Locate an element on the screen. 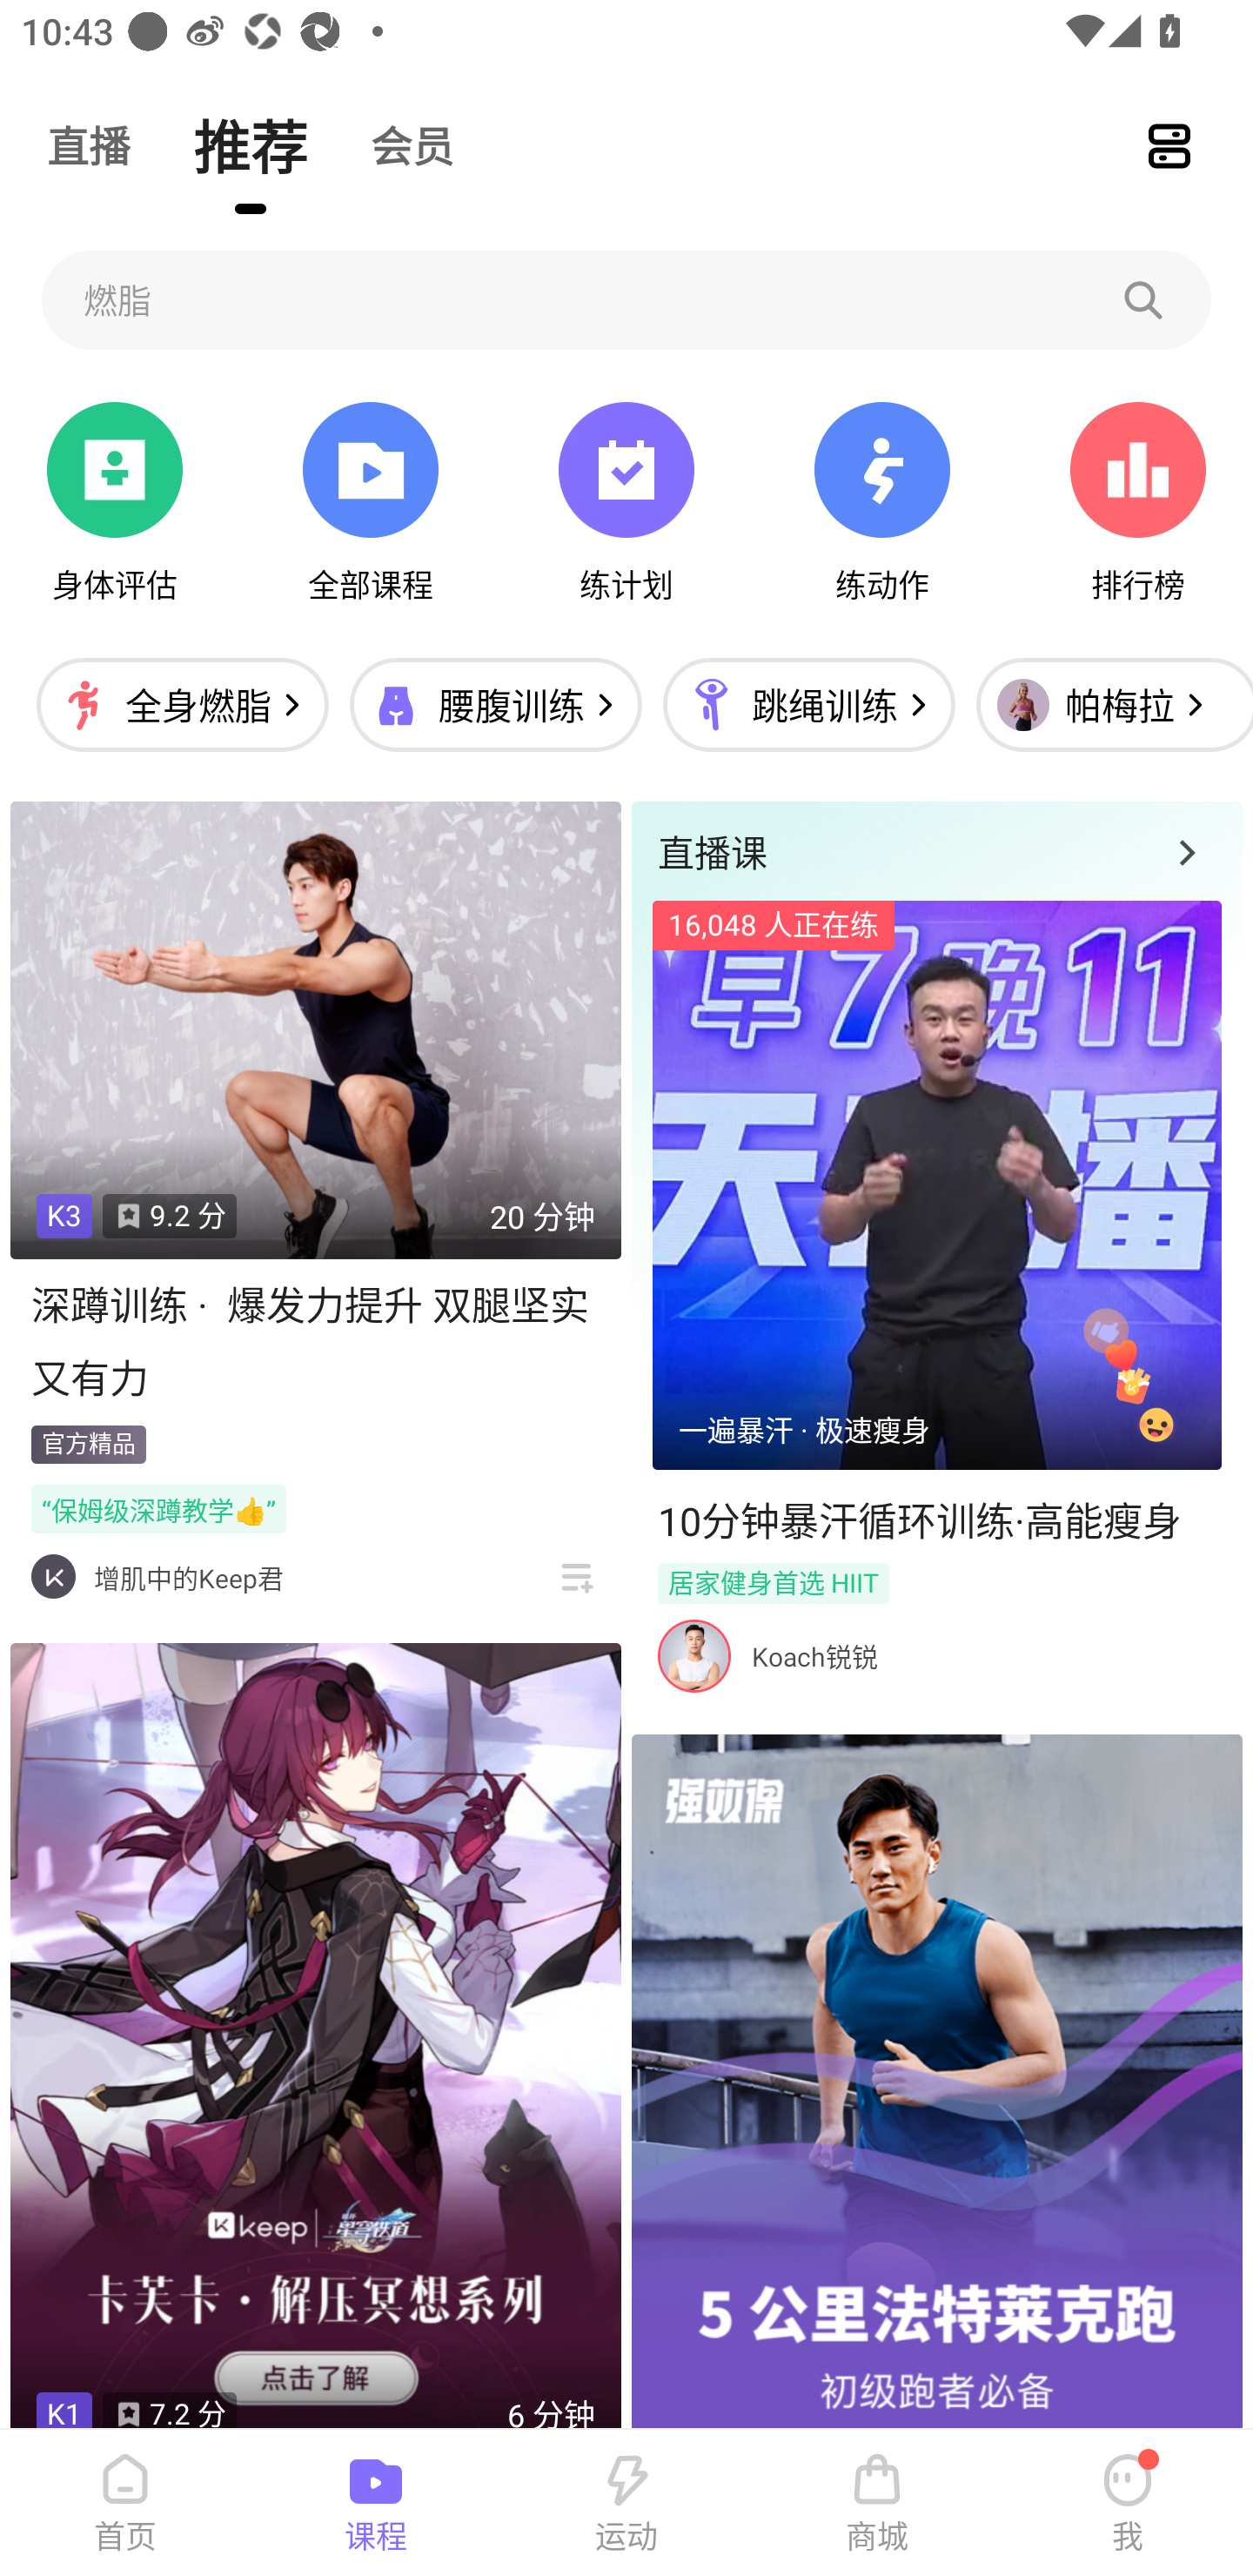 The image size is (1253, 2576). 帕梅拉 更多 is located at coordinates (1107, 704).